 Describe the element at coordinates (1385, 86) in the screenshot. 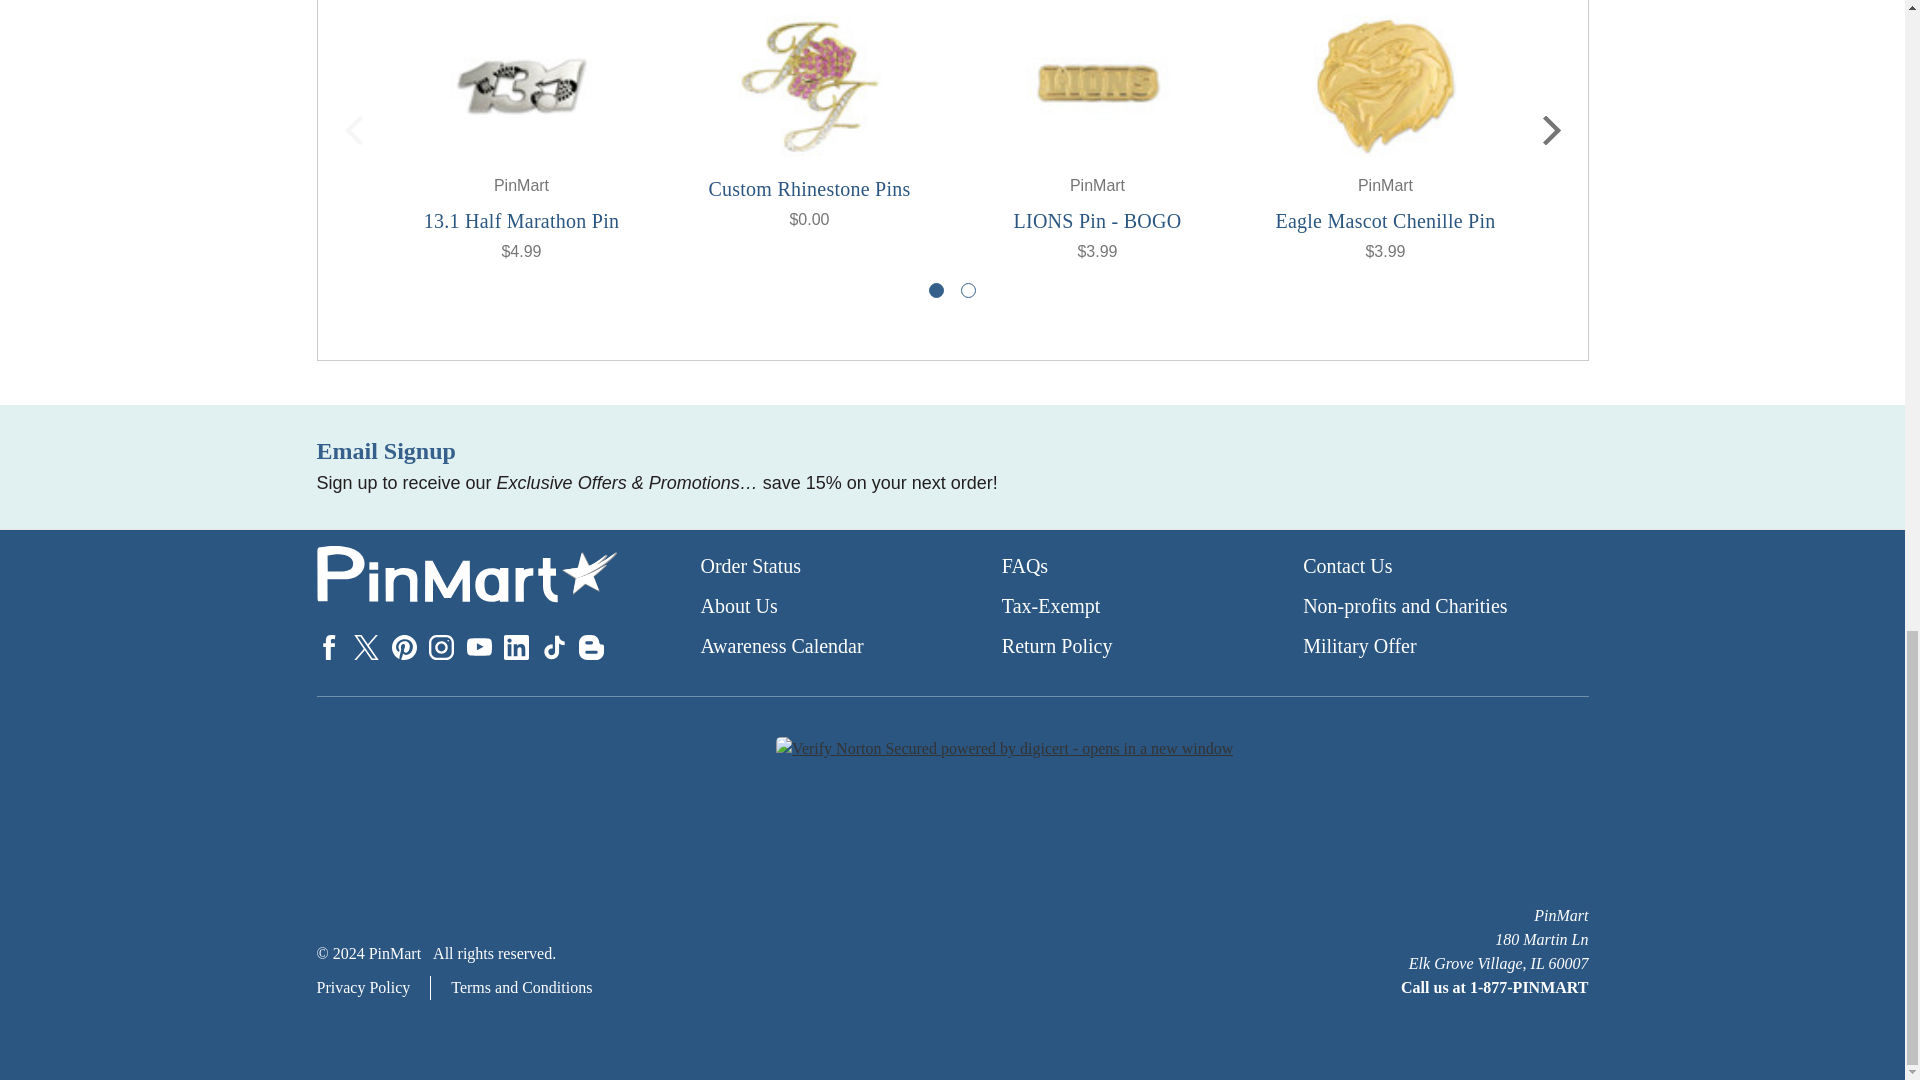

I see `Eagle Mascot Chenille Pin Front` at that location.